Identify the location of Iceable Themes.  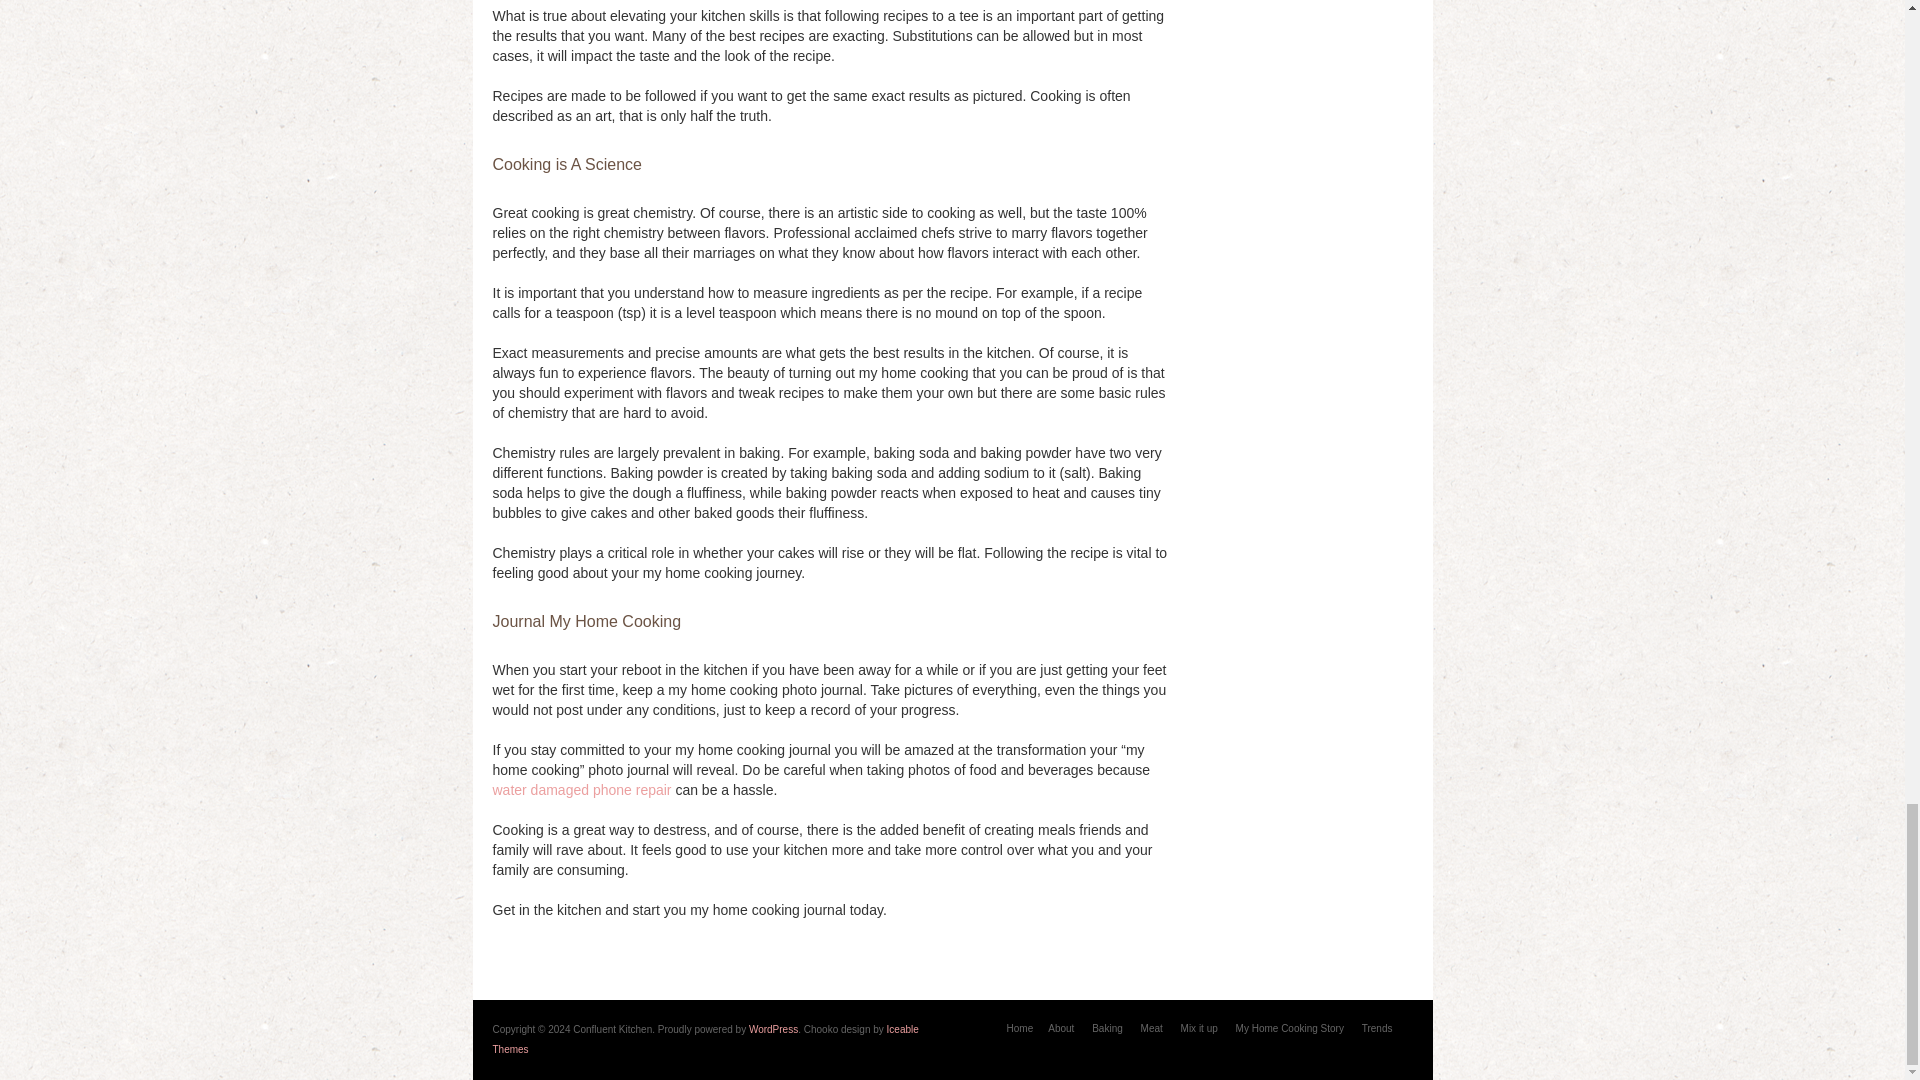
(704, 1039).